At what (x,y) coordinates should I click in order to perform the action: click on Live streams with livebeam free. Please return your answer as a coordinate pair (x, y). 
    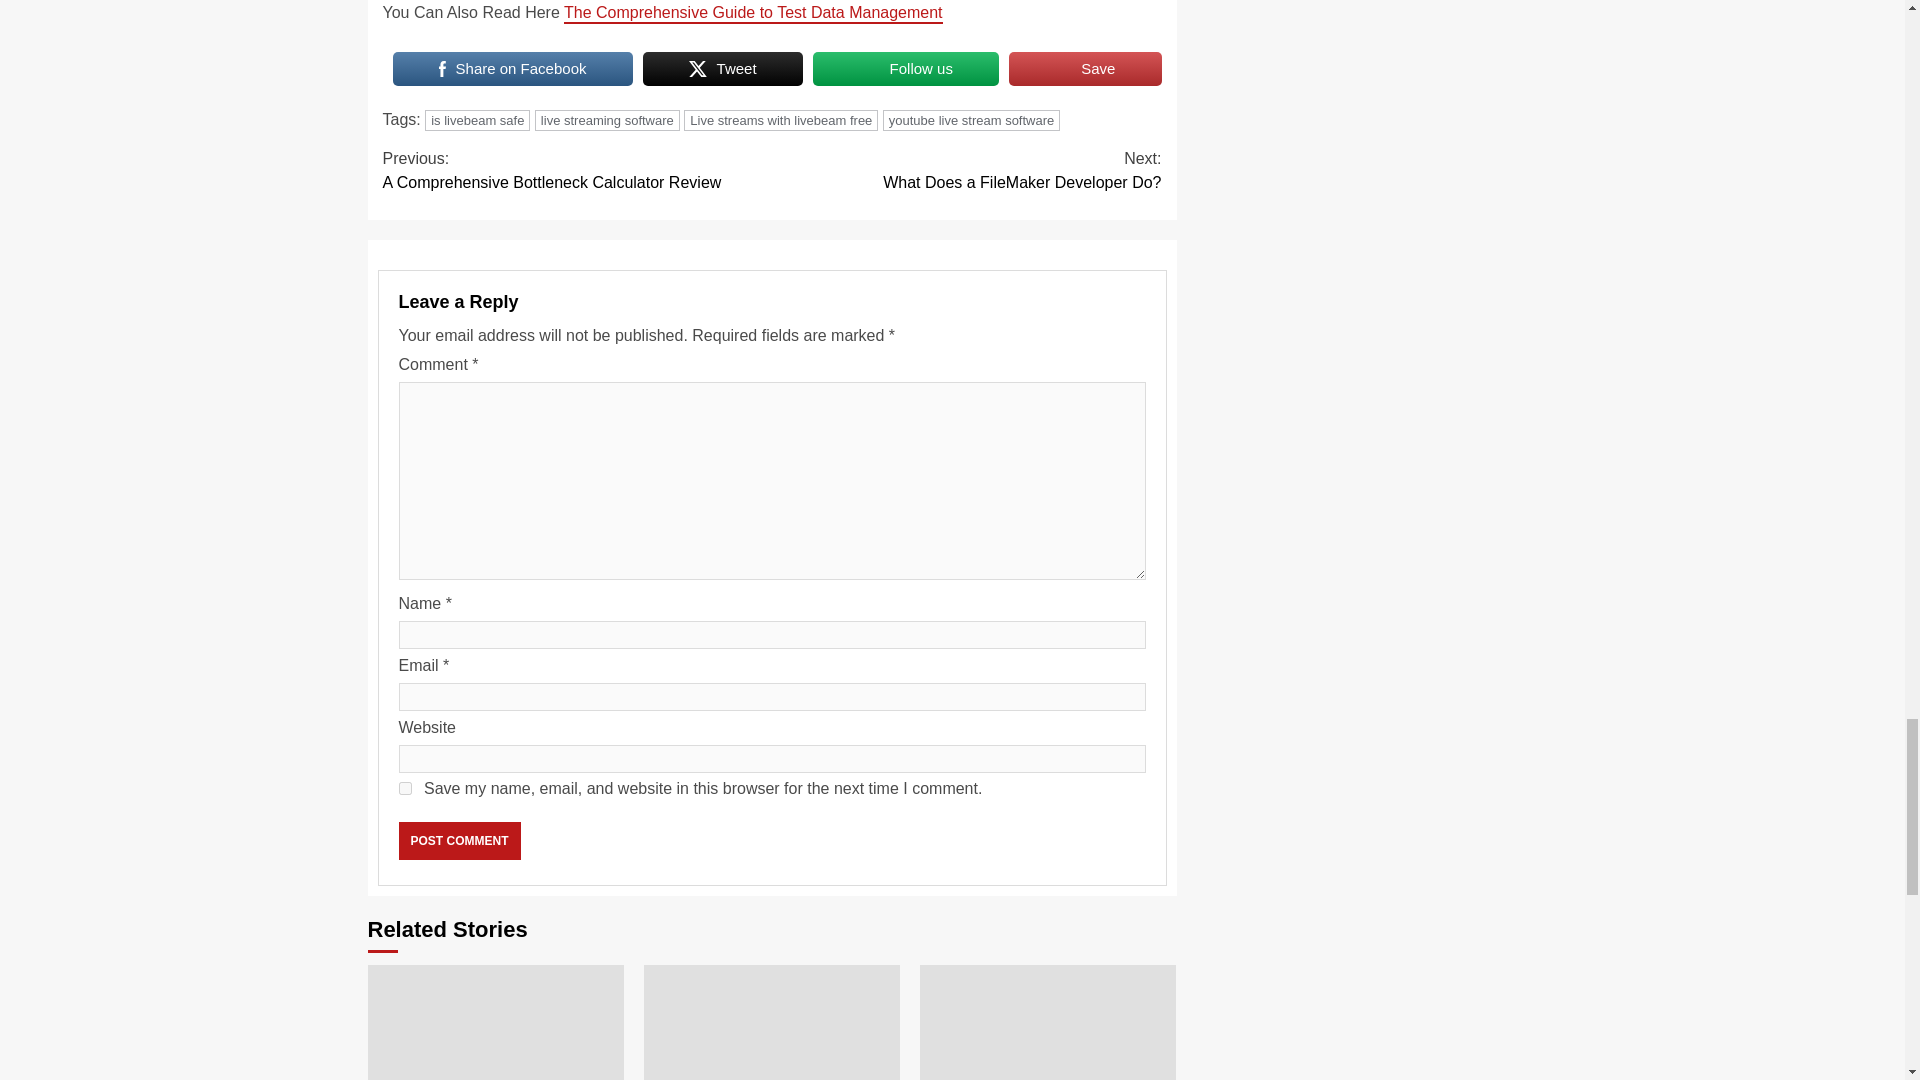
    Looking at the image, I should click on (753, 14).